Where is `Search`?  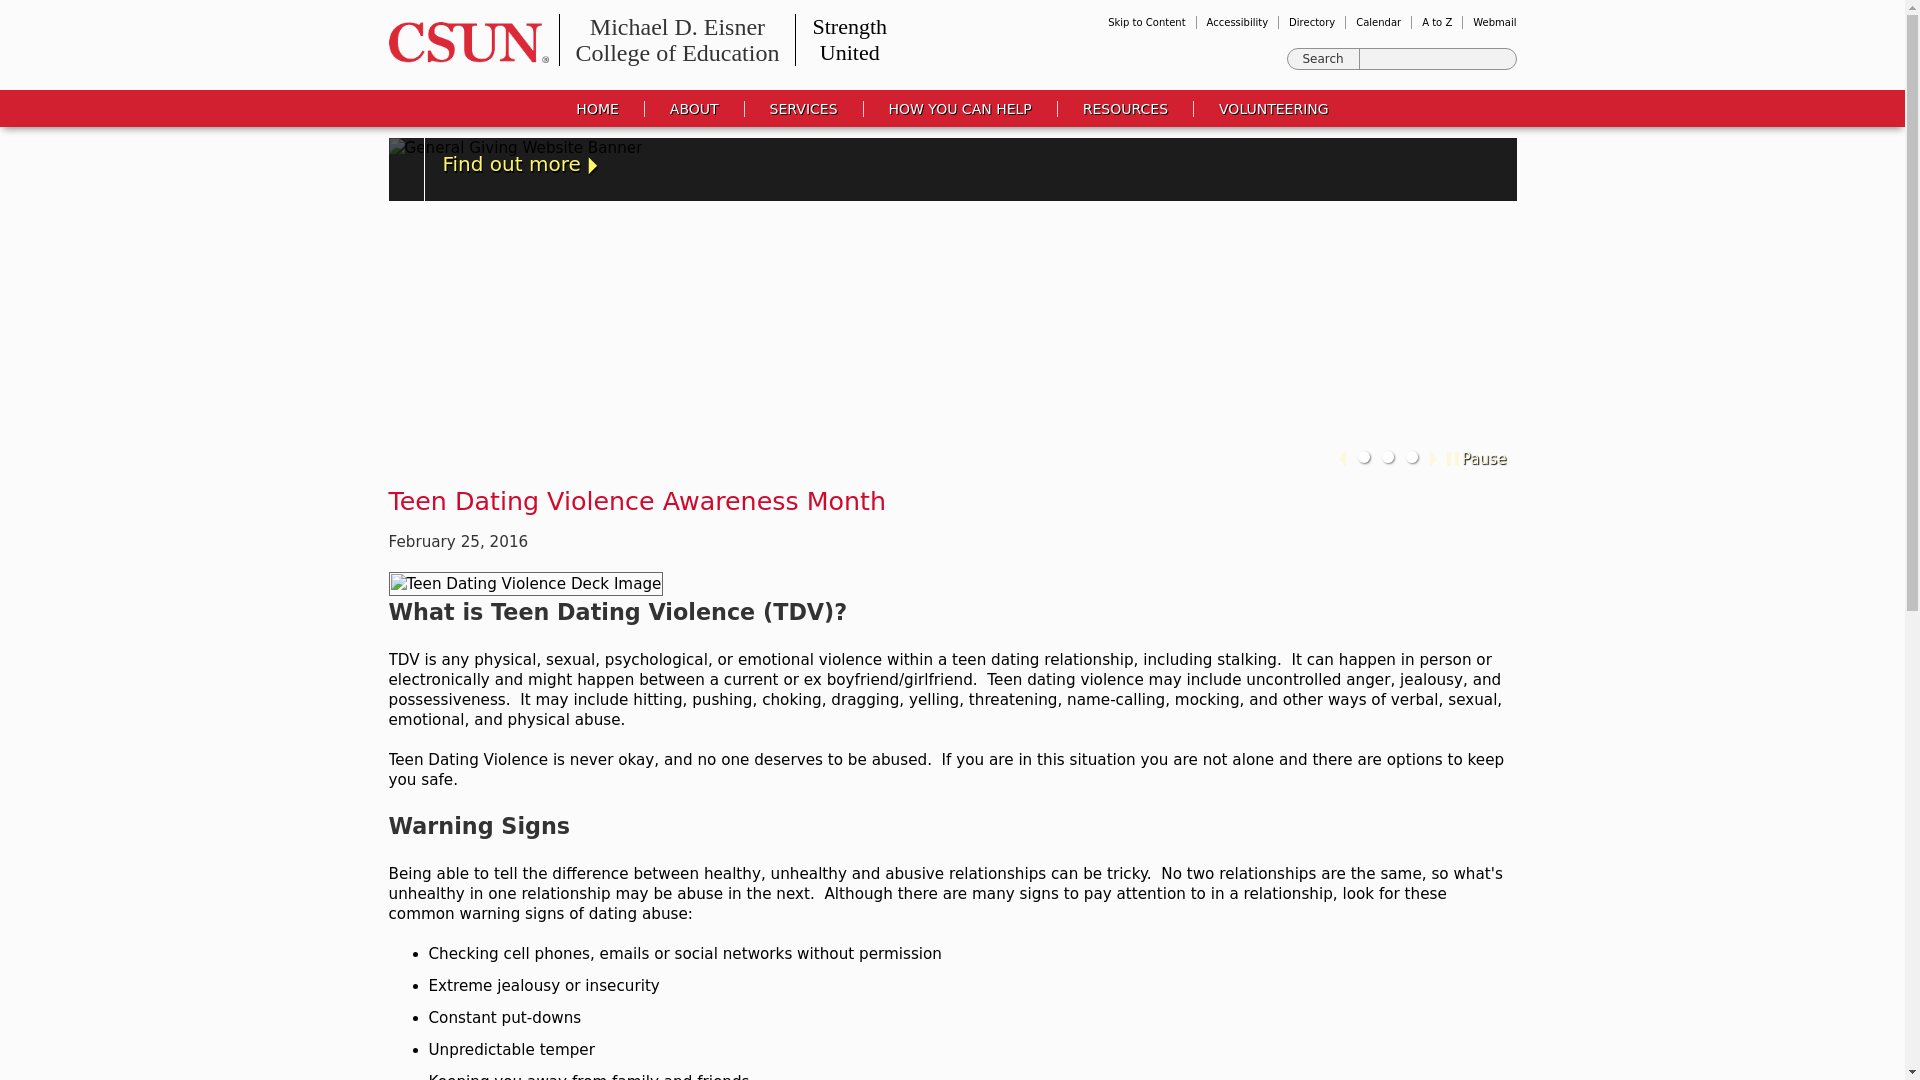 Search is located at coordinates (677, 40).